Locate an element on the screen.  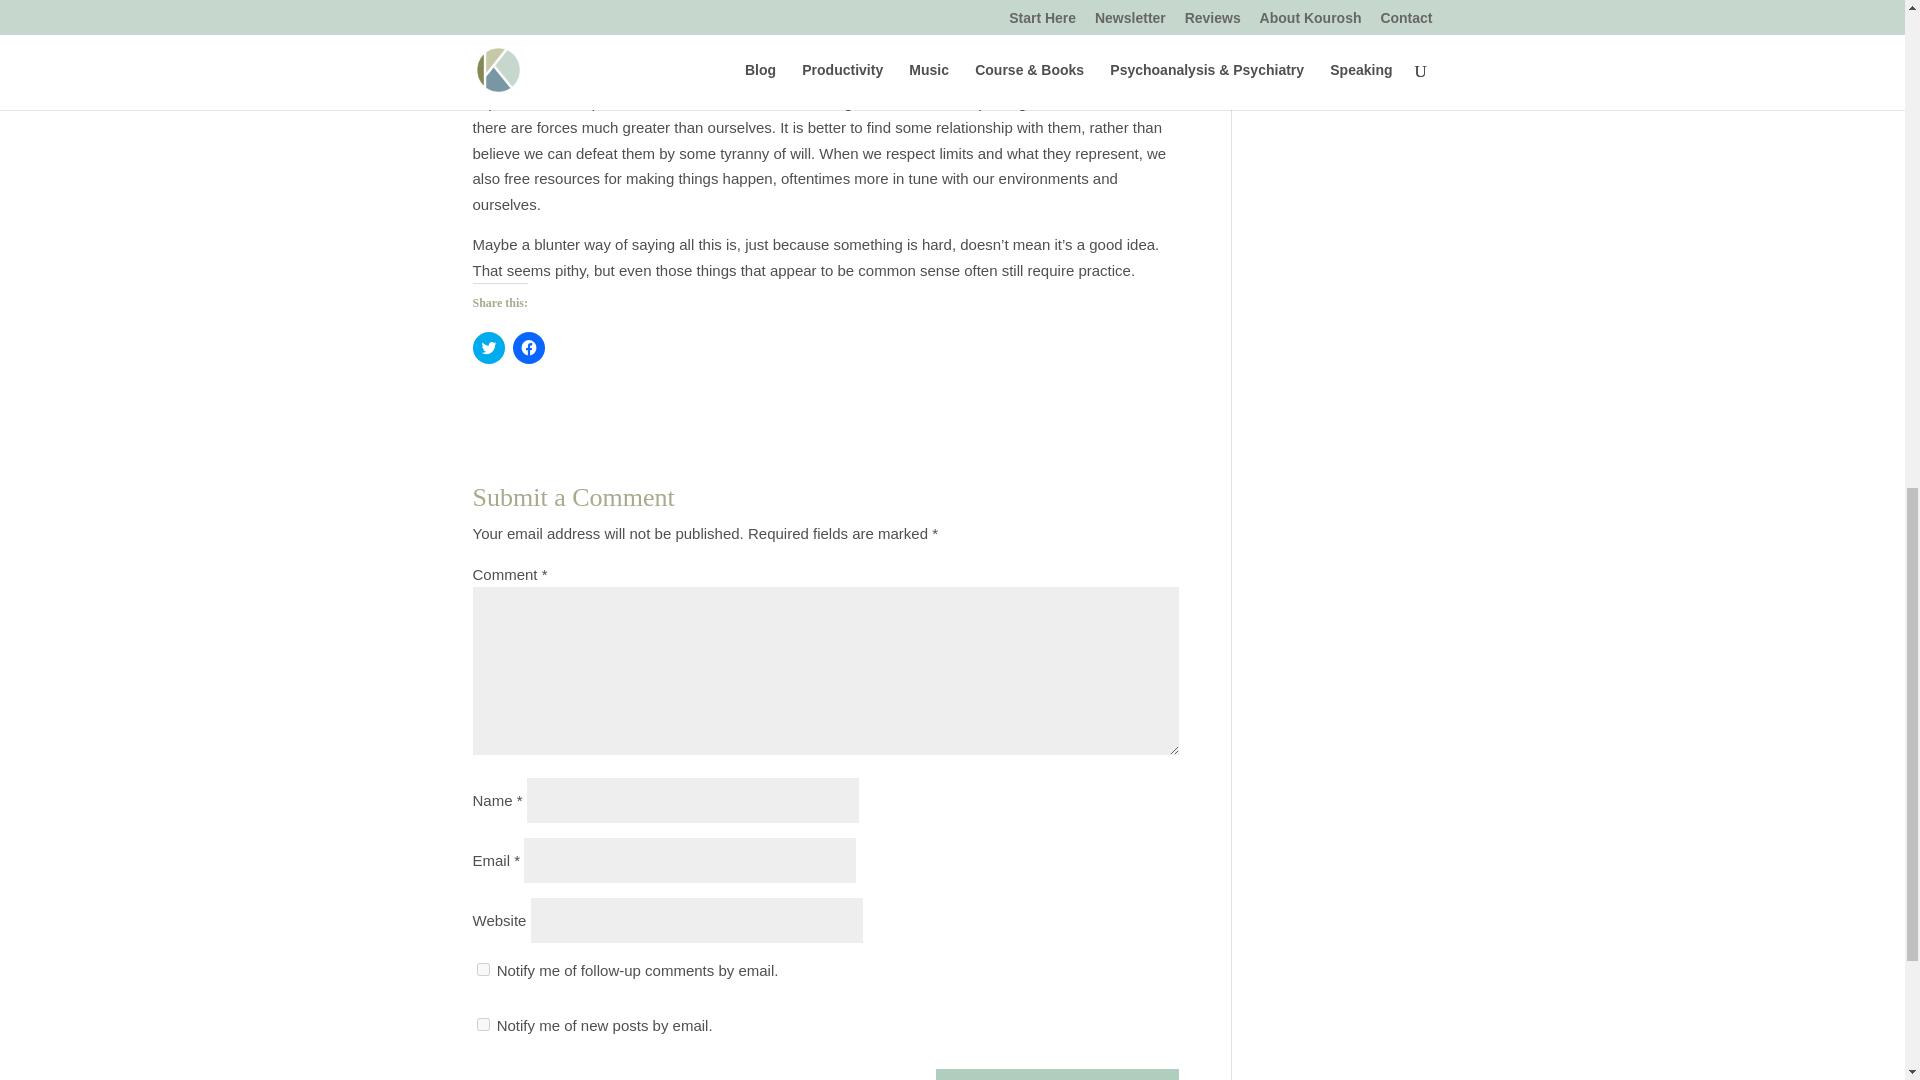
Click to share on Facebook is located at coordinates (528, 347).